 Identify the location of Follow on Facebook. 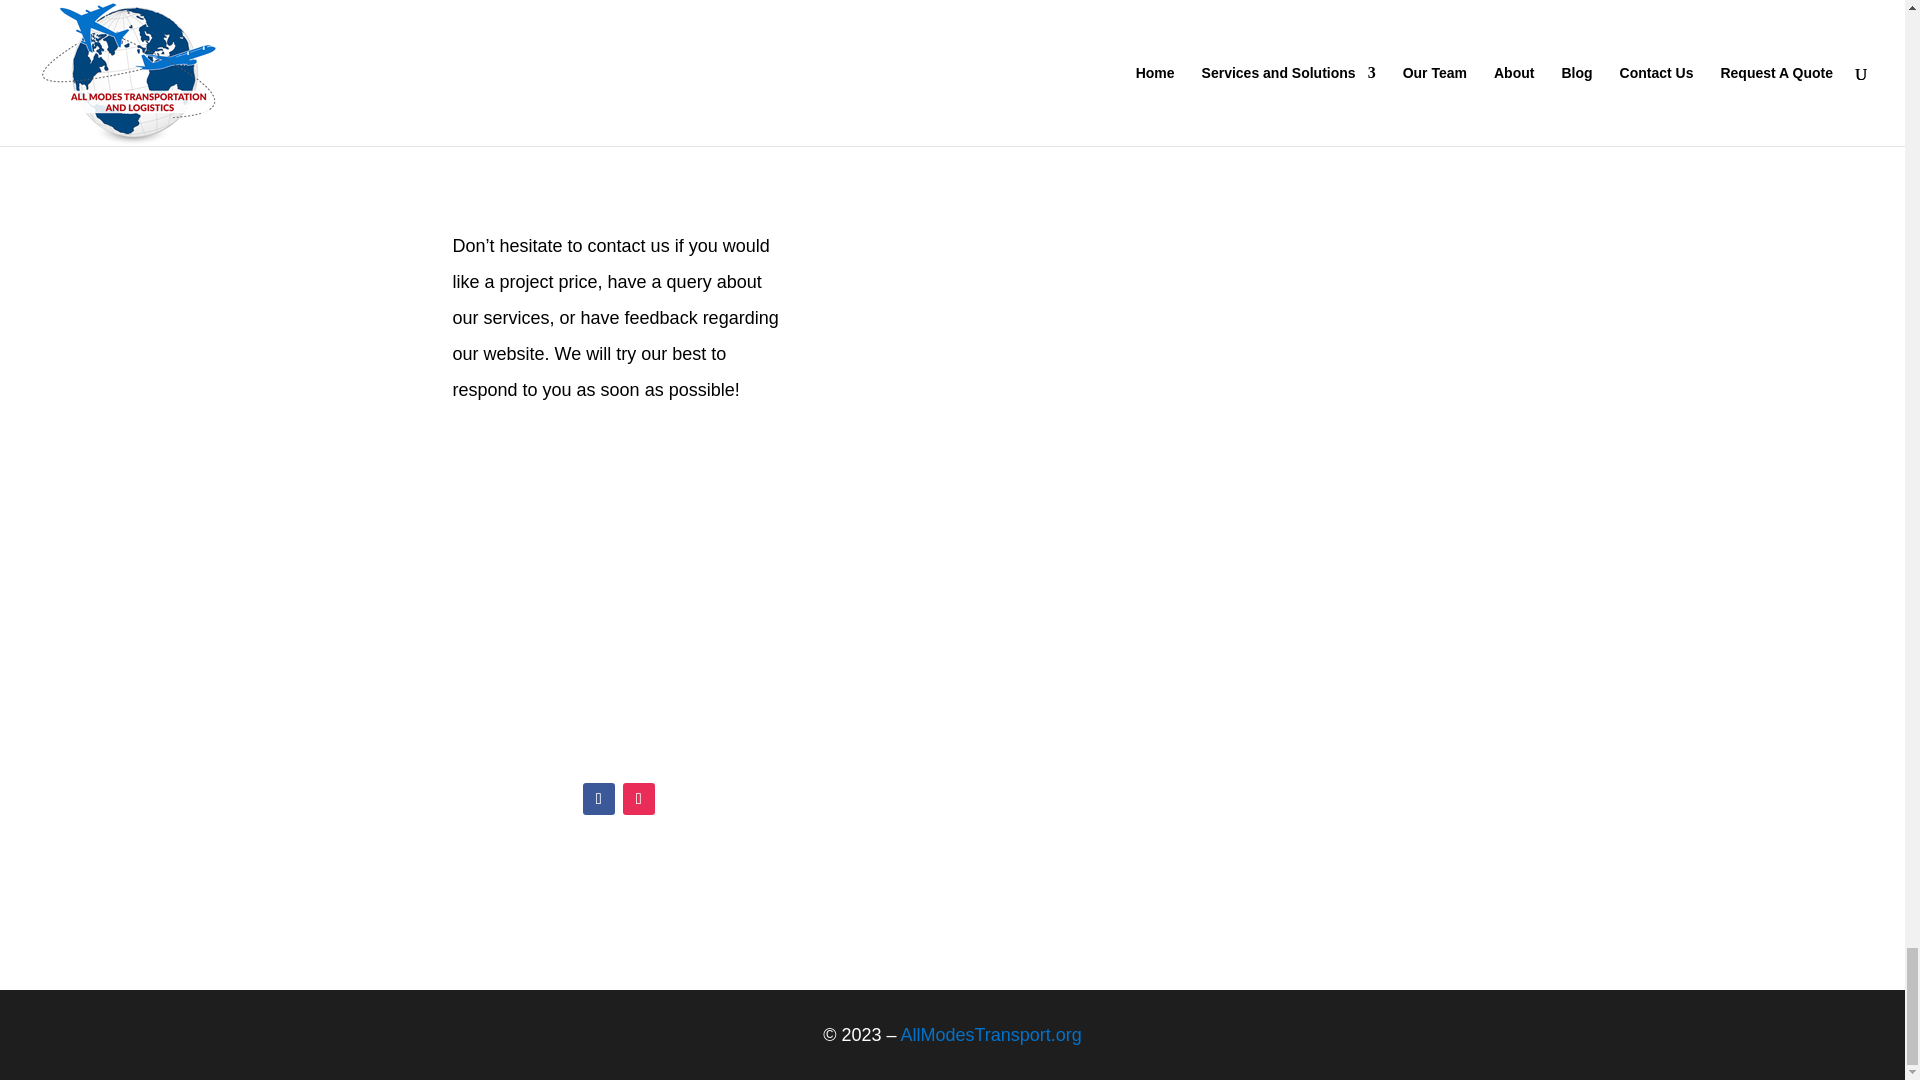
(598, 799).